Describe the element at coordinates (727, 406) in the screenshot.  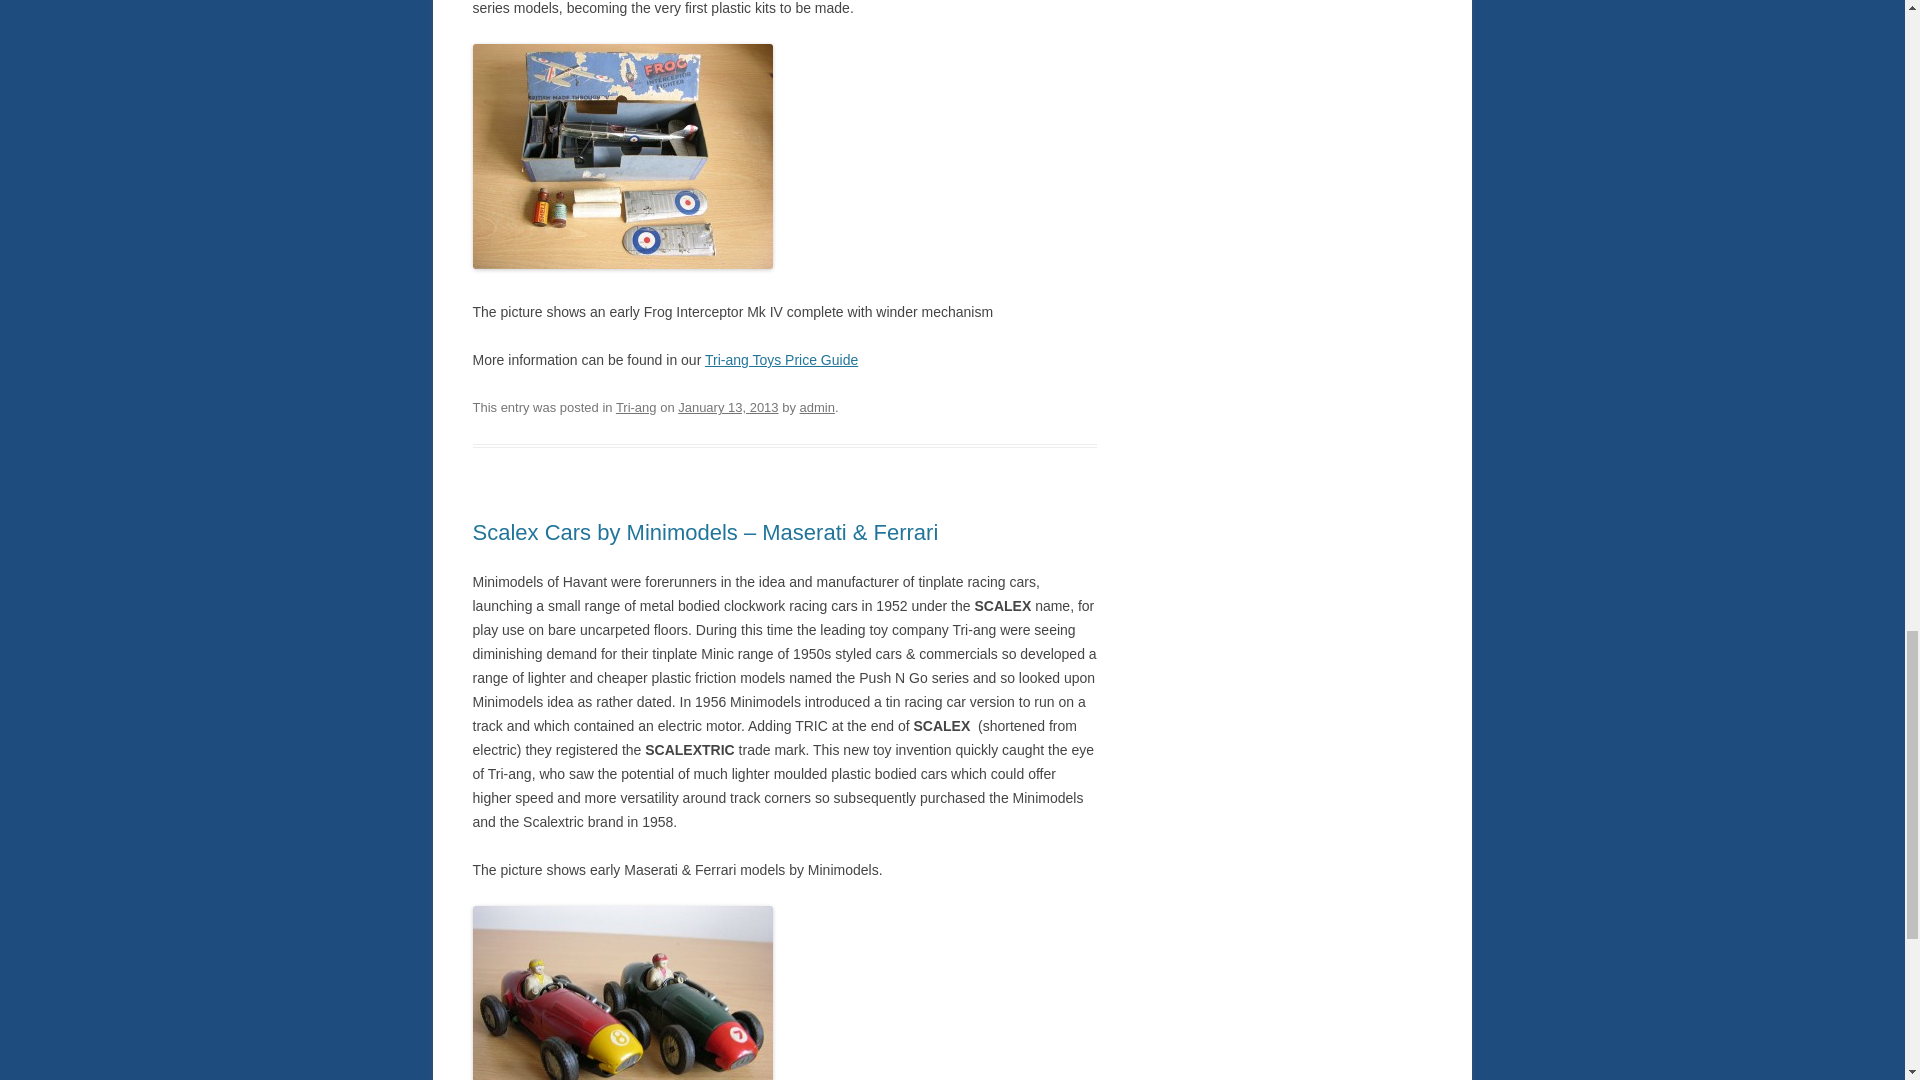
I see `January 13, 2013` at that location.